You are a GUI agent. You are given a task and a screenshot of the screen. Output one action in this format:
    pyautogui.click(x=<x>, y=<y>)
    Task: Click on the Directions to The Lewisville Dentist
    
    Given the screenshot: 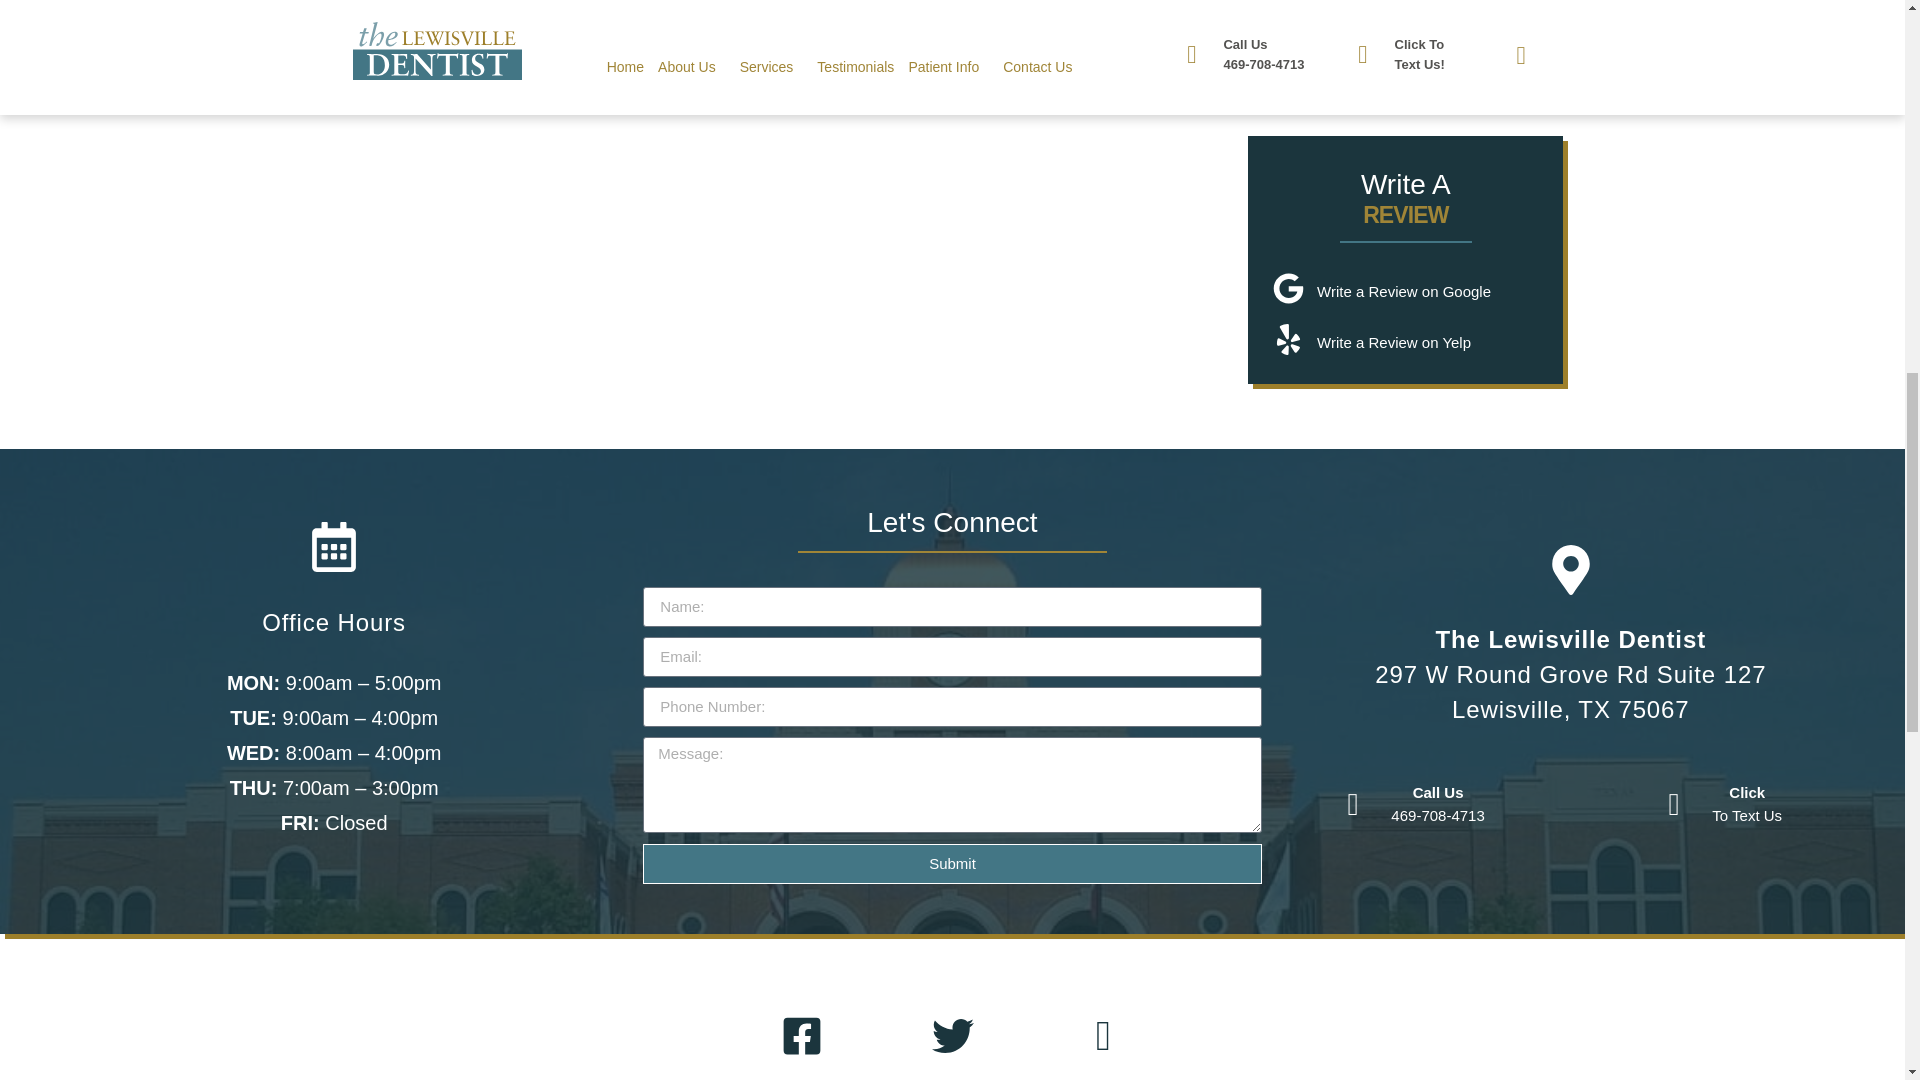 What is the action you would take?
    pyautogui.click(x=1570, y=570)
    